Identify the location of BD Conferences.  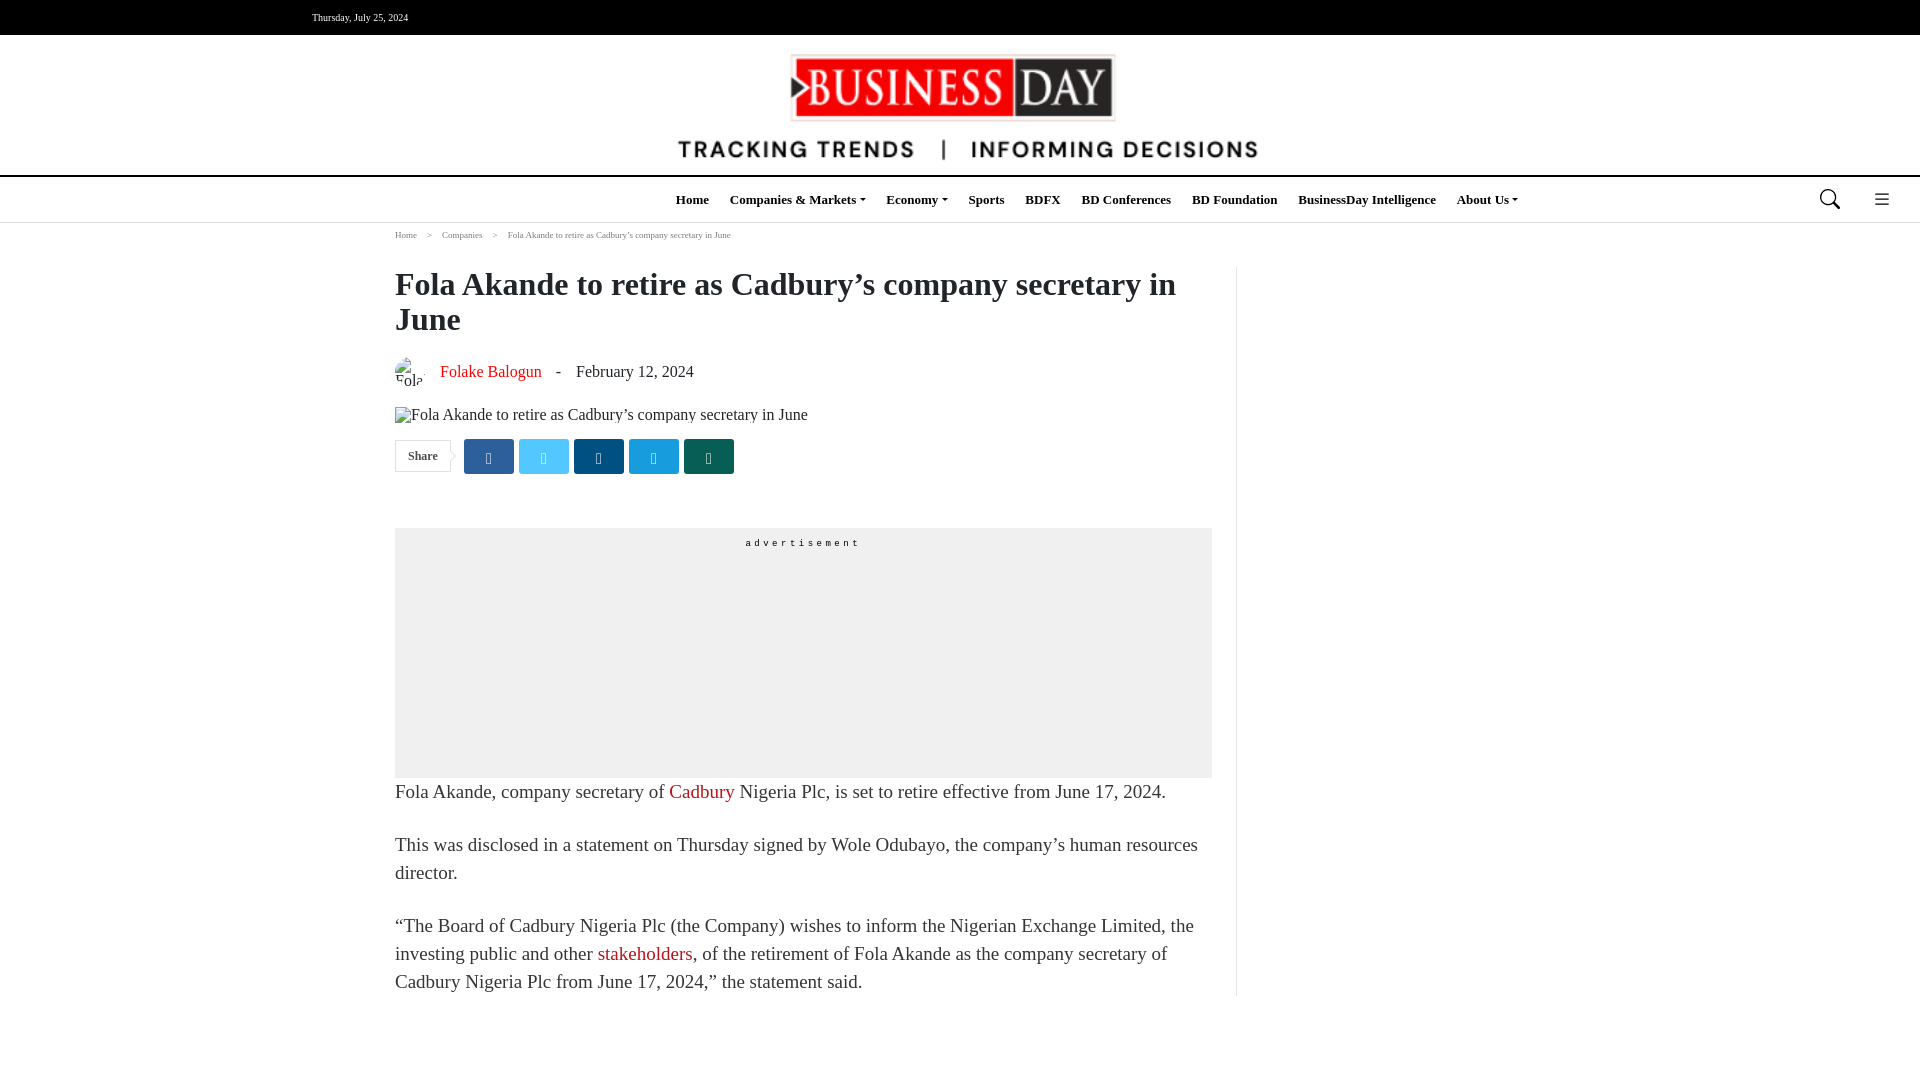
(1126, 198).